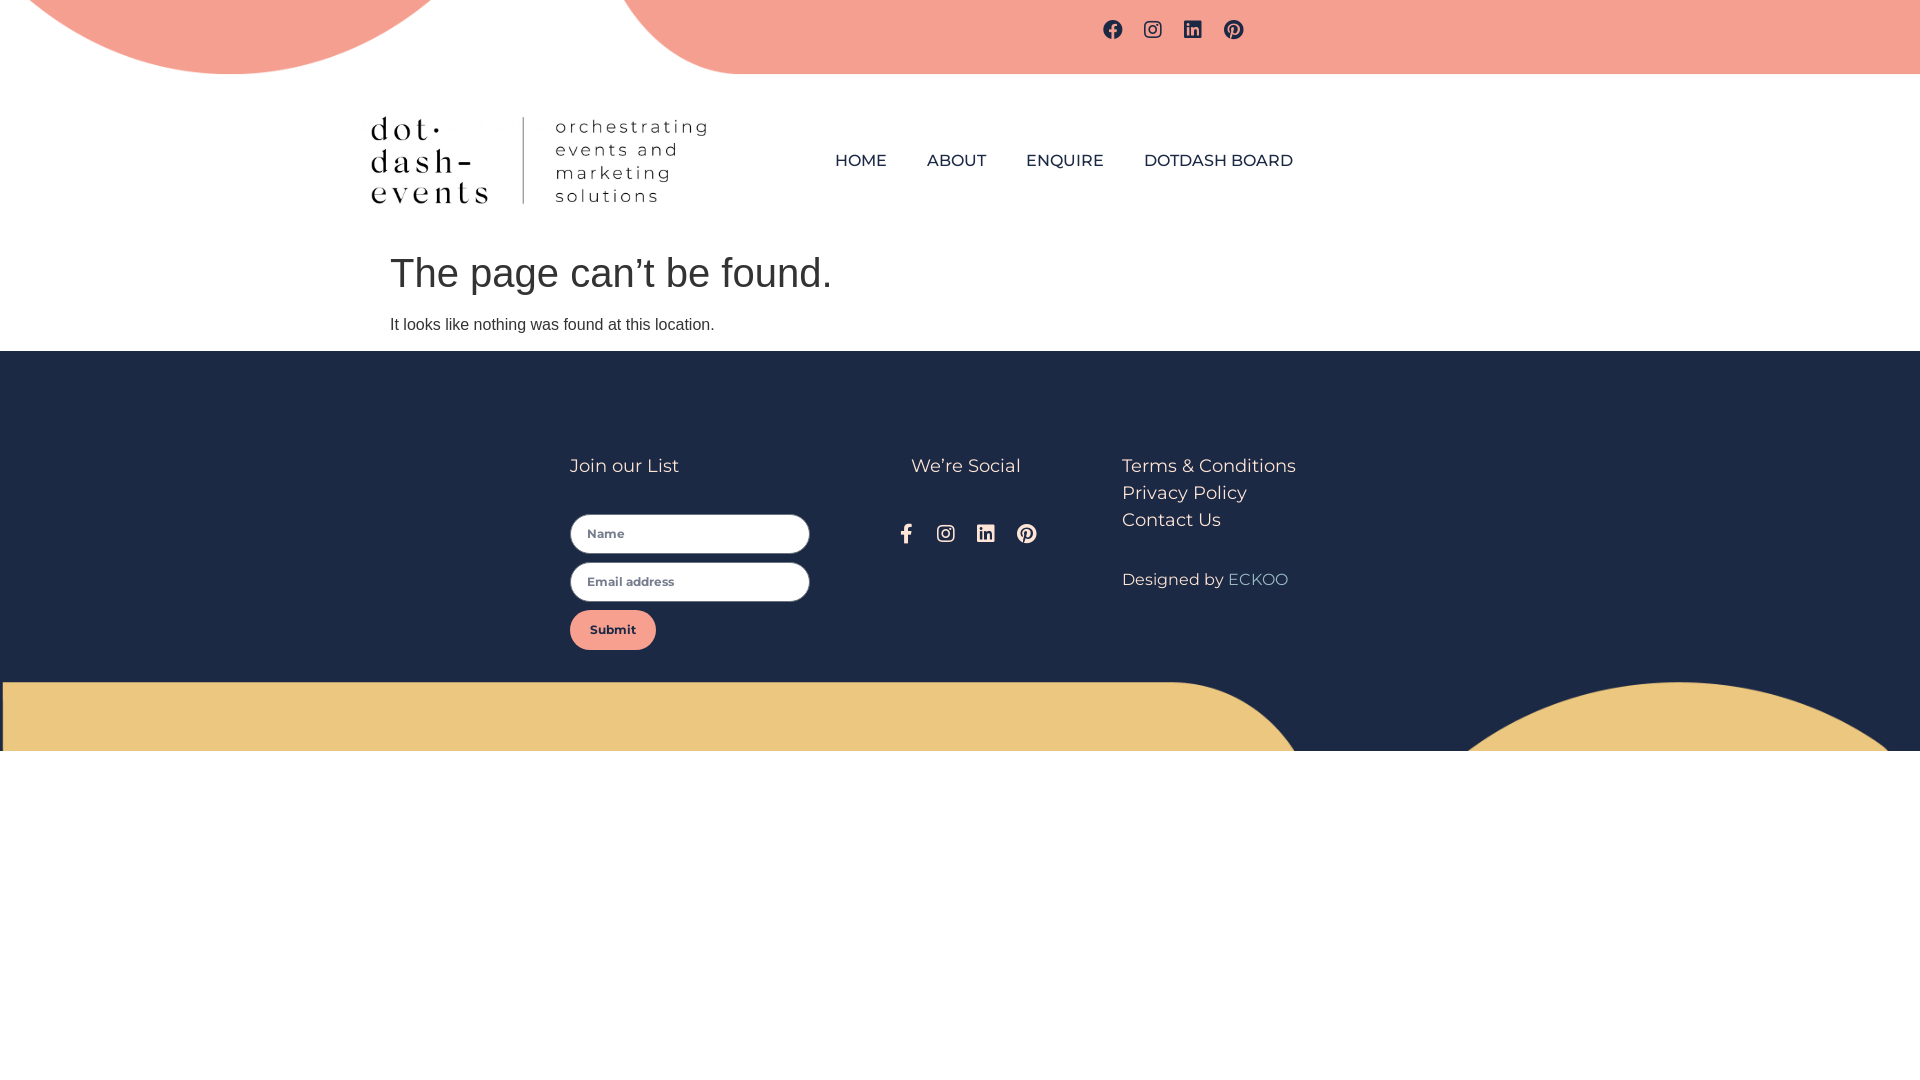  I want to click on ENQUIRE, so click(1065, 161).